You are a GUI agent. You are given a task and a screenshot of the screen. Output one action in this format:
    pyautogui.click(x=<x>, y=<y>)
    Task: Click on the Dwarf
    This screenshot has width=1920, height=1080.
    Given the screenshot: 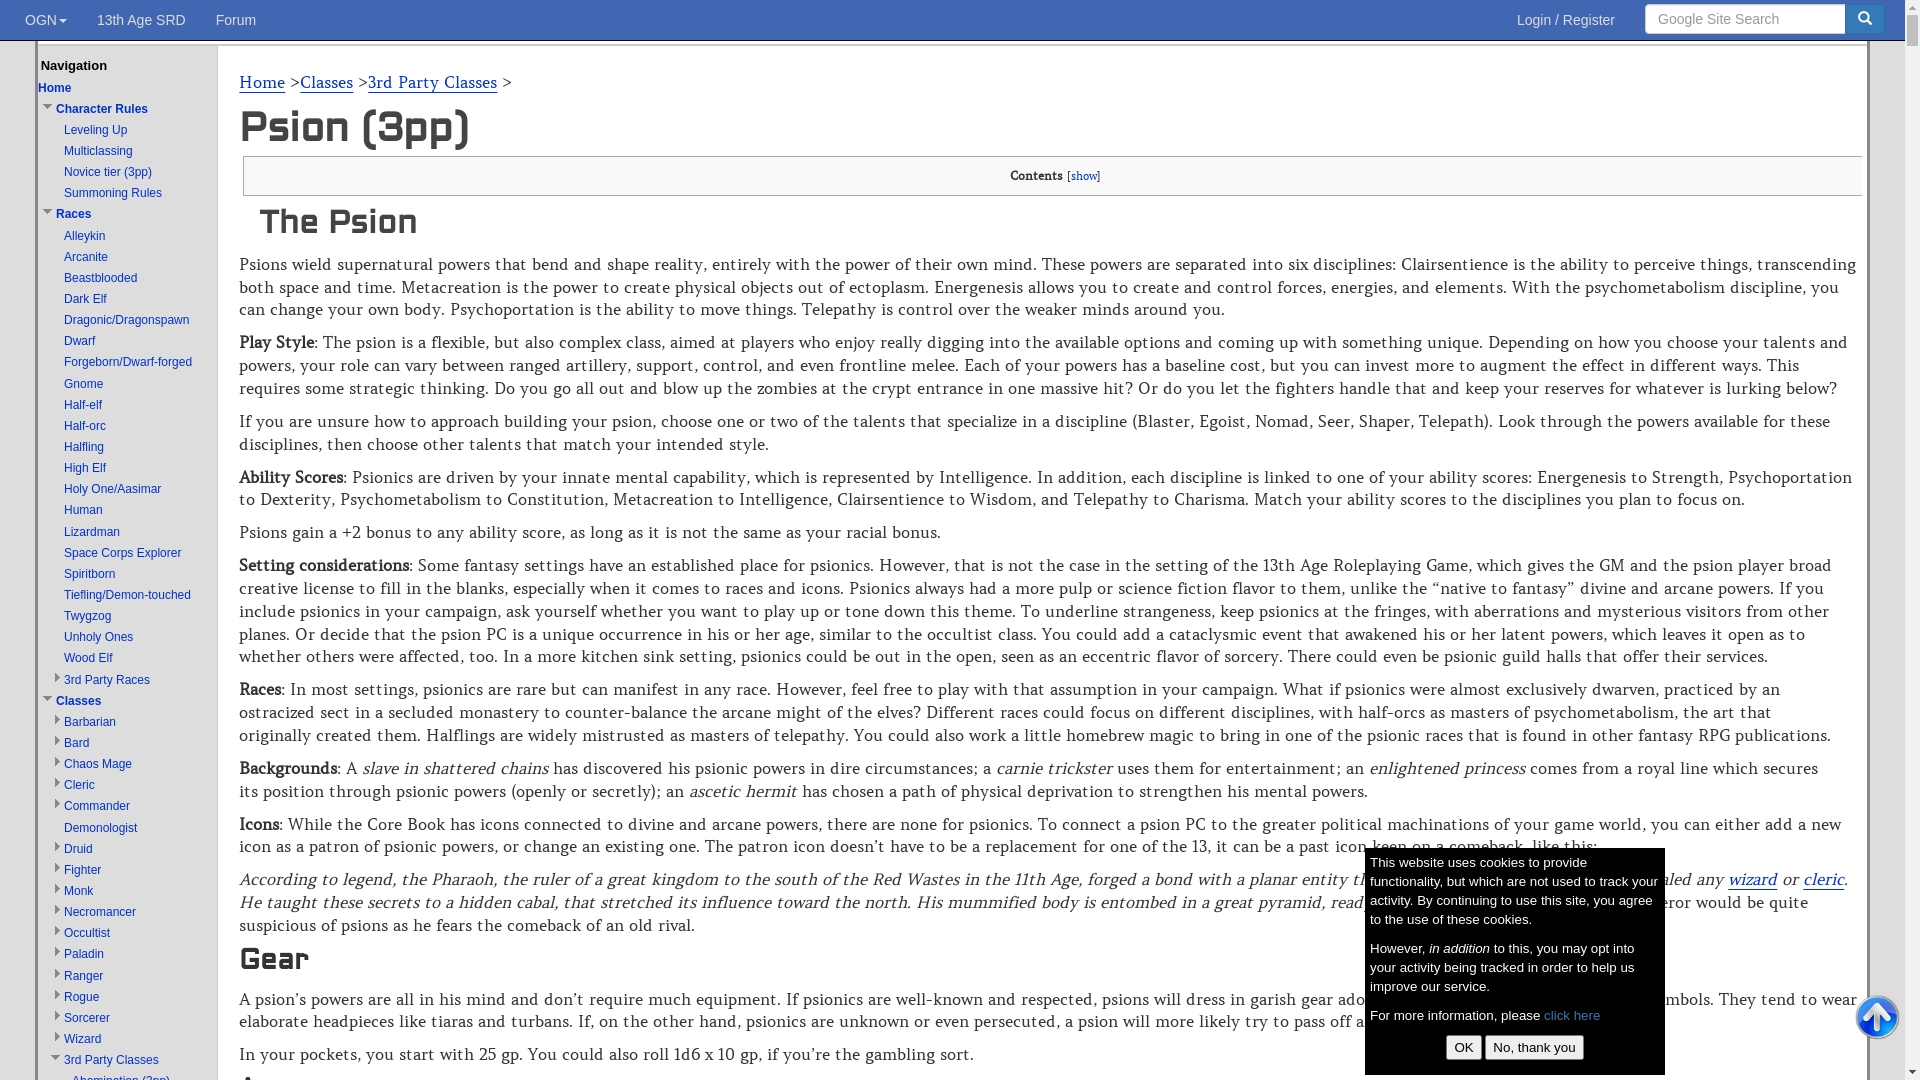 What is the action you would take?
    pyautogui.click(x=80, y=341)
    